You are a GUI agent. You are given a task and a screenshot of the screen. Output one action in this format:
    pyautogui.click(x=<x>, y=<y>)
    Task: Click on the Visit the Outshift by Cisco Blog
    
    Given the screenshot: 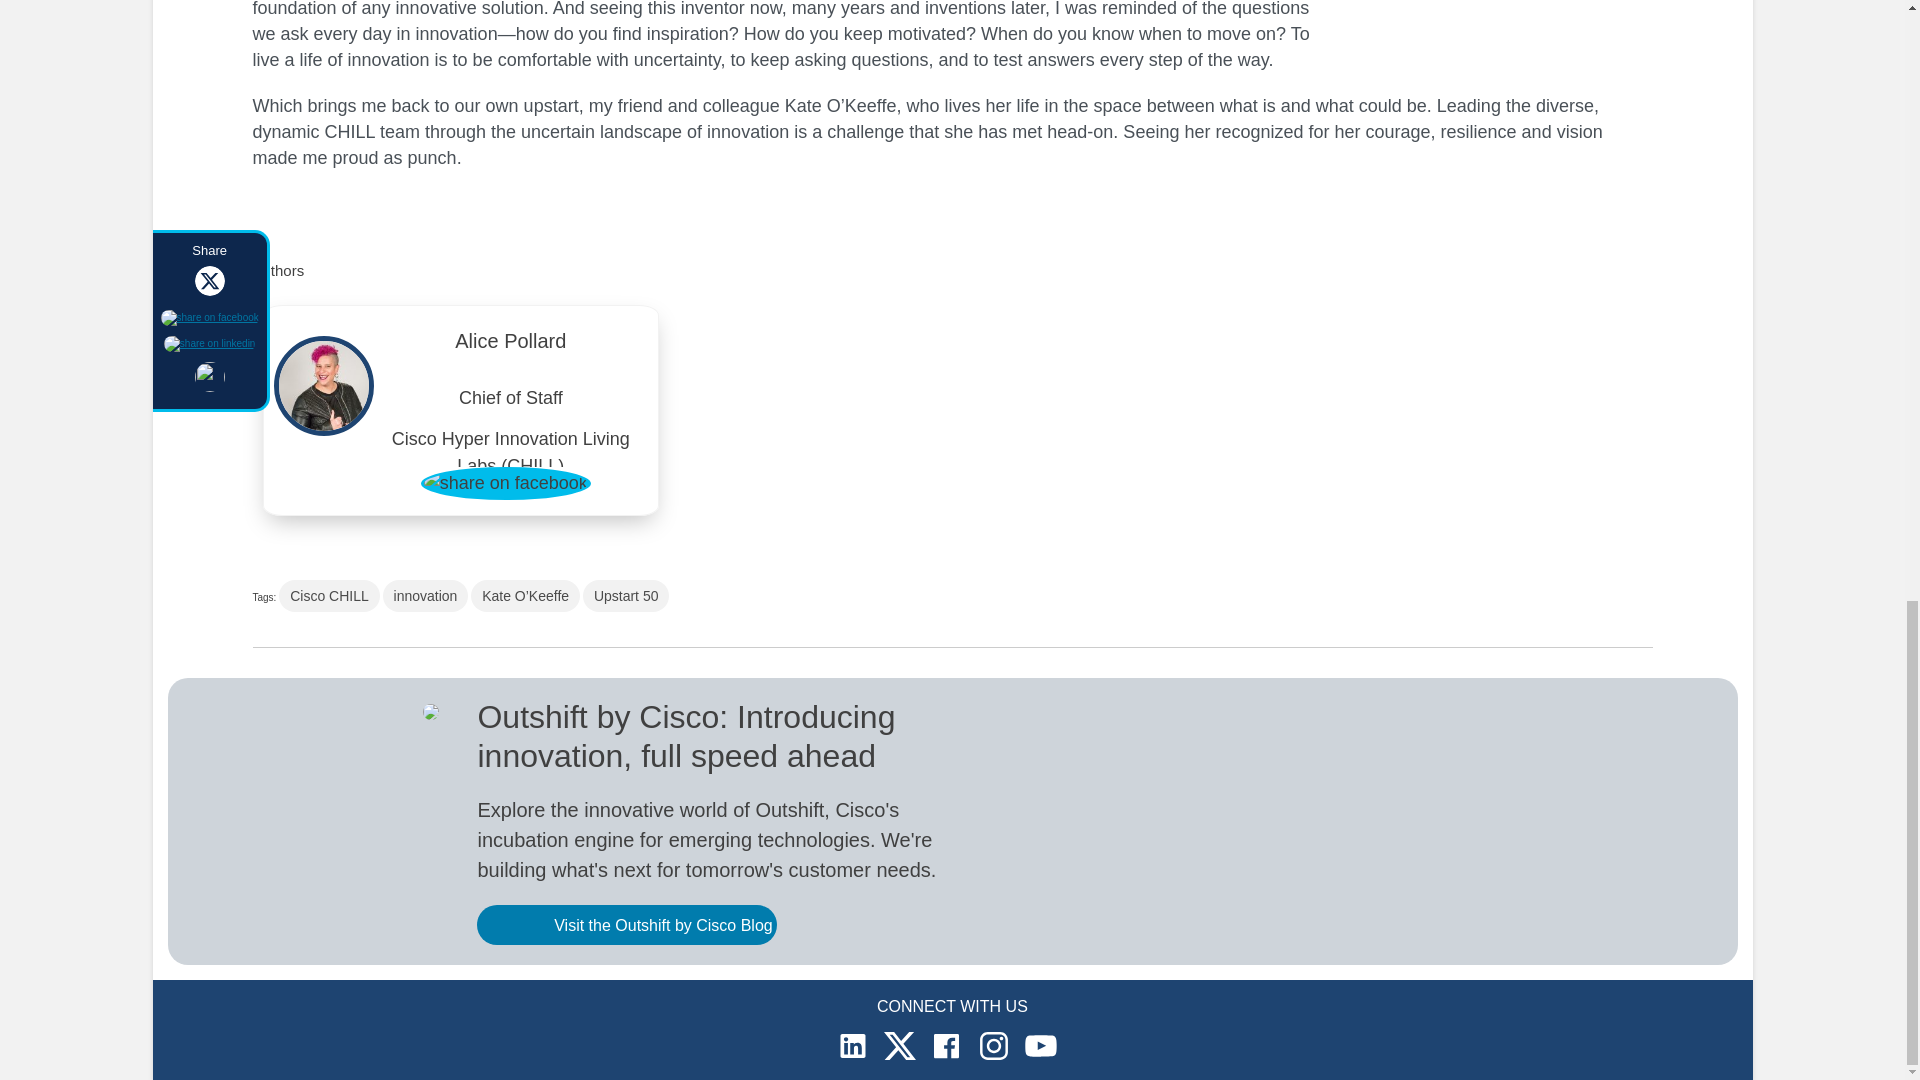 What is the action you would take?
    pyautogui.click(x=626, y=925)
    